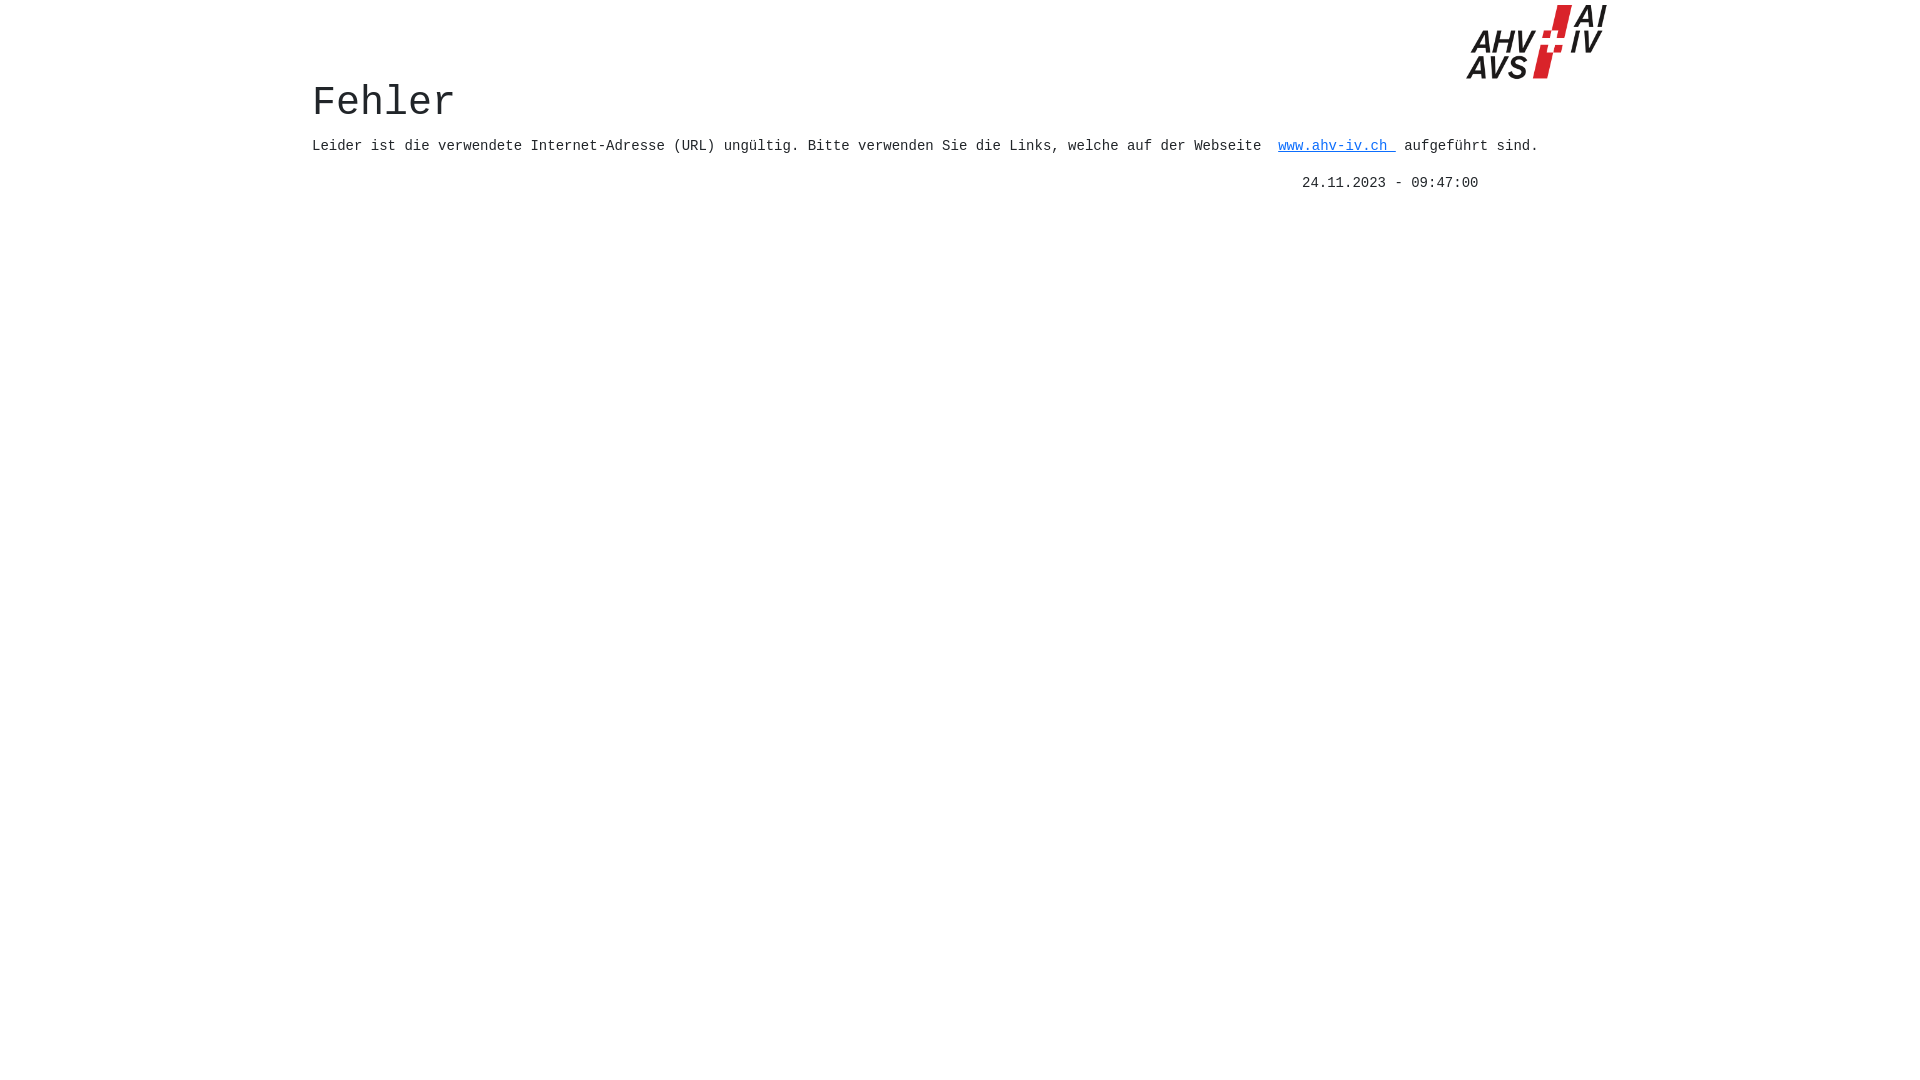 This screenshot has width=1920, height=1080. I want to click on www.ahv-iv.ch, so click(1337, 146).